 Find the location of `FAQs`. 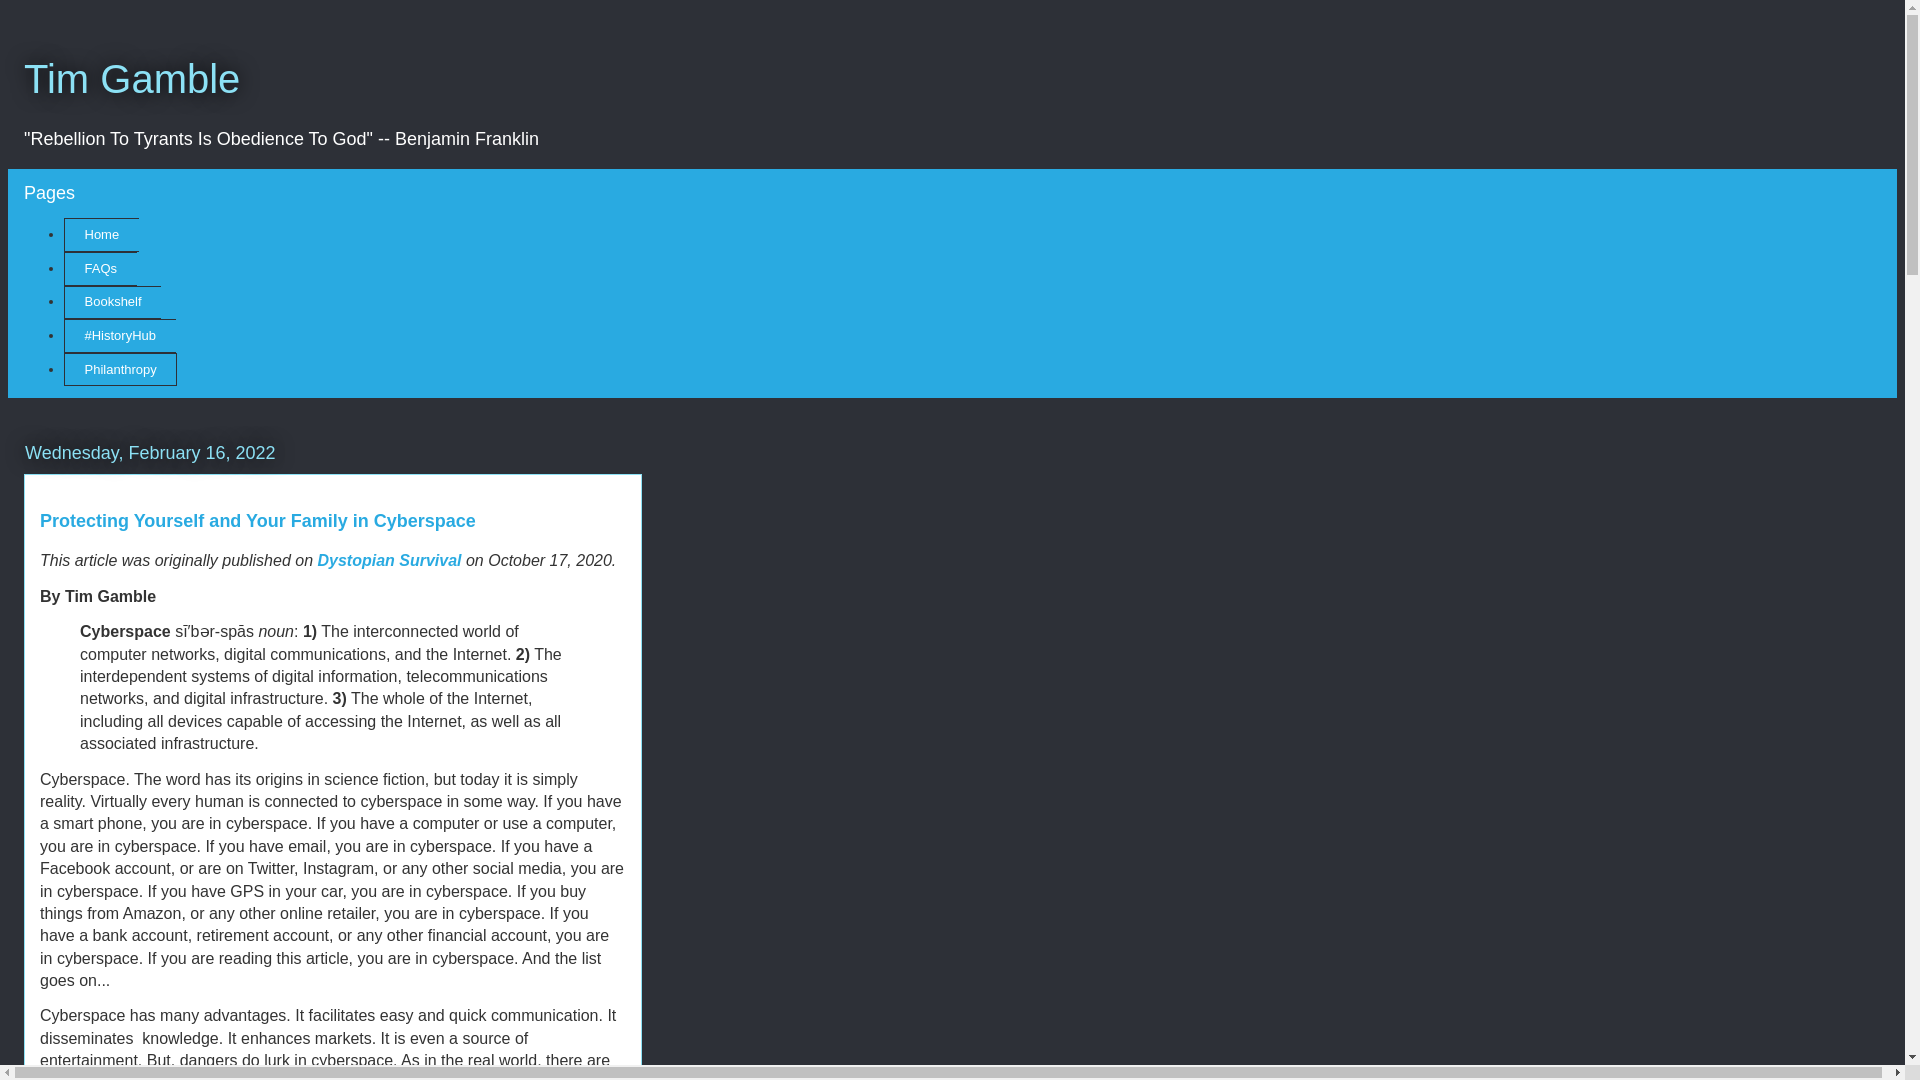

FAQs is located at coordinates (100, 268).